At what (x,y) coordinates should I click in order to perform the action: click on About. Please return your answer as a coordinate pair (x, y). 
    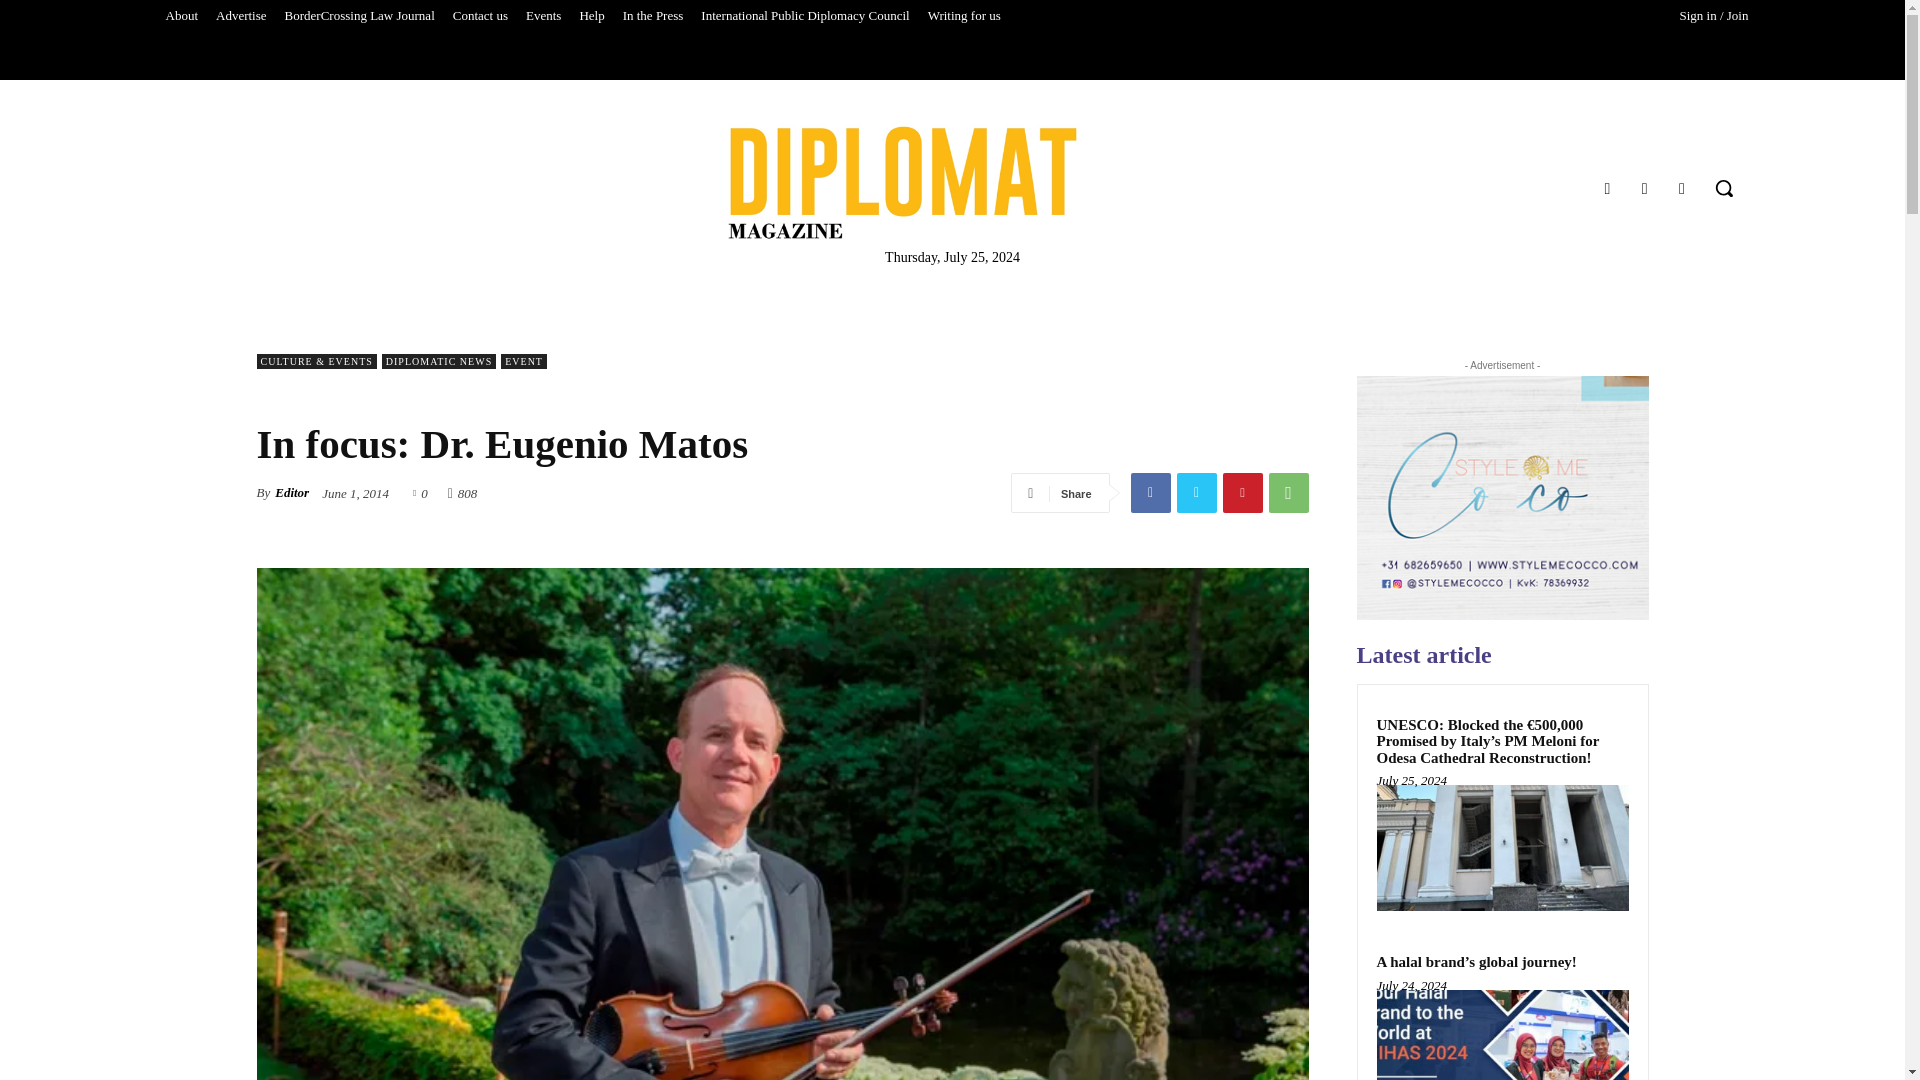
    Looking at the image, I should click on (181, 16).